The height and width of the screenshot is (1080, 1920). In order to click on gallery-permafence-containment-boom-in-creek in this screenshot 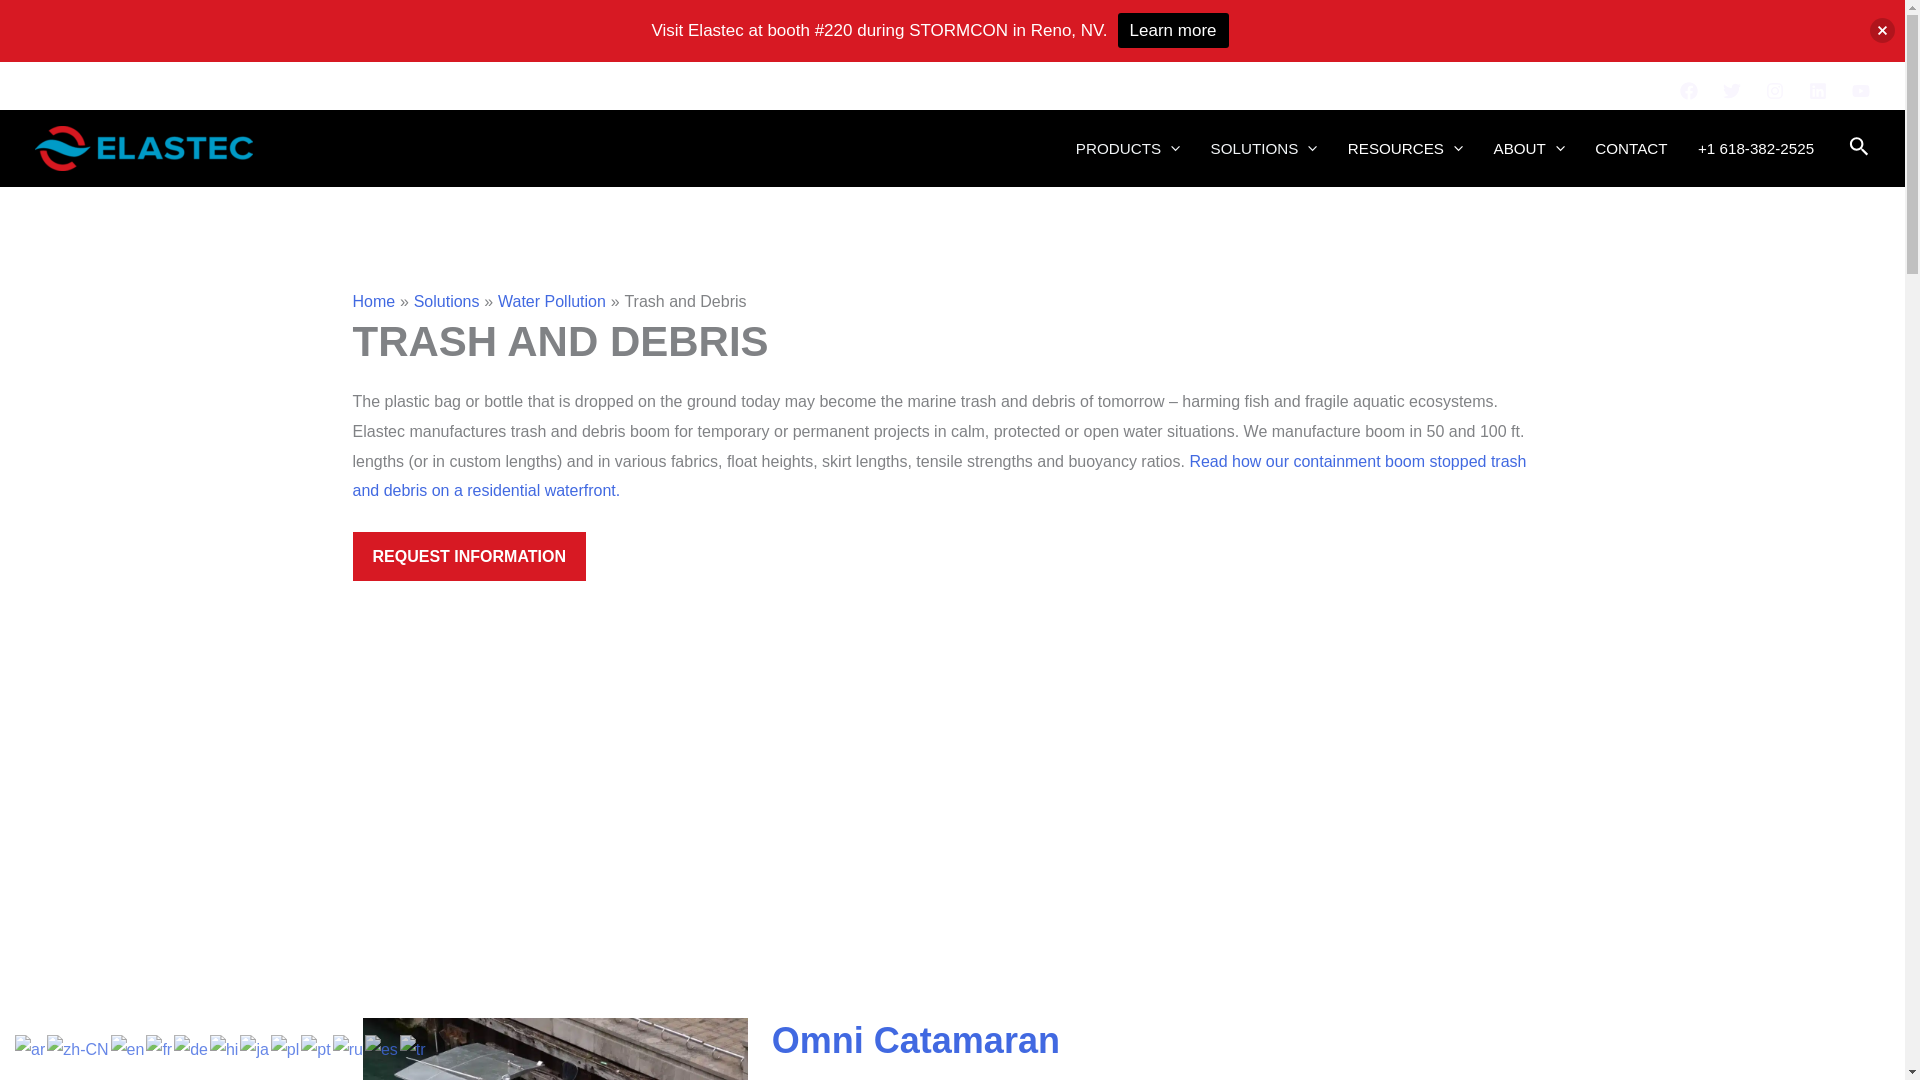, I will do `click(802, 821)`.